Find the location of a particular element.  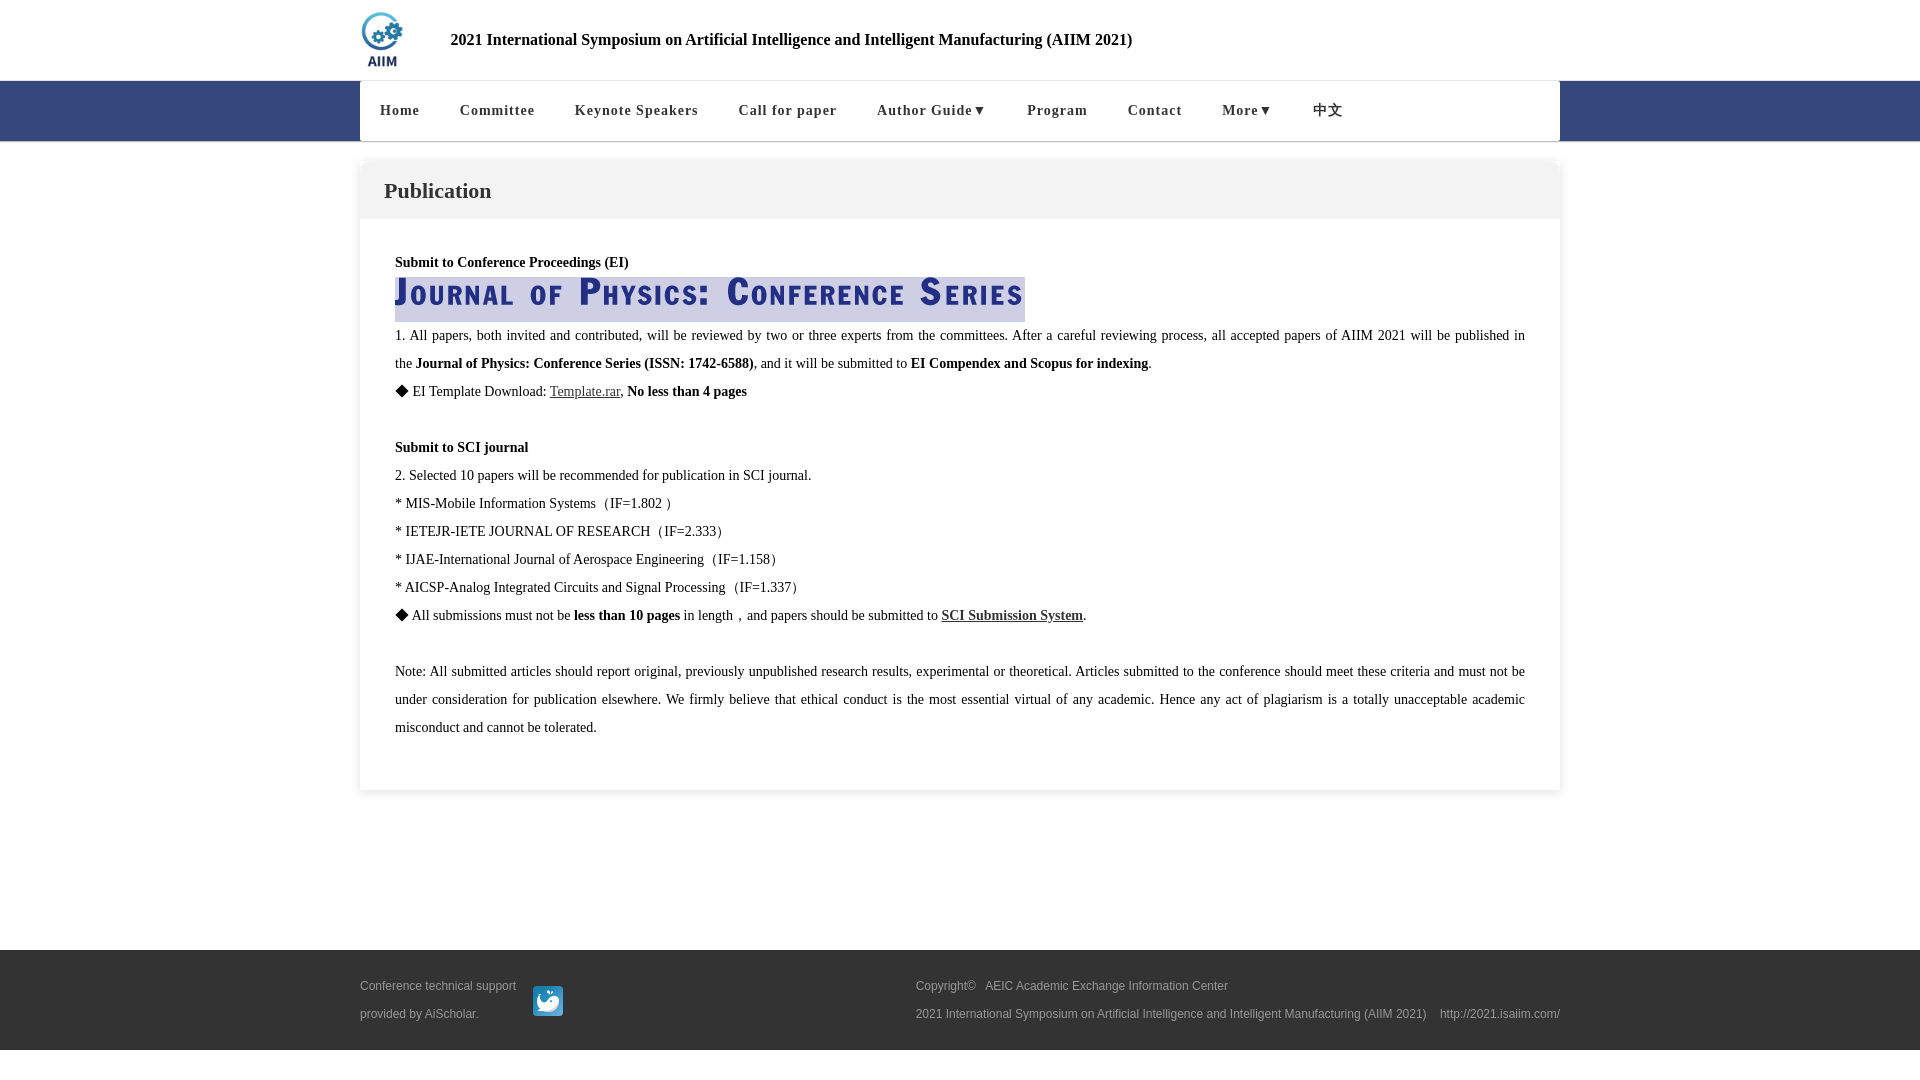

Call for paper is located at coordinates (788, 111).